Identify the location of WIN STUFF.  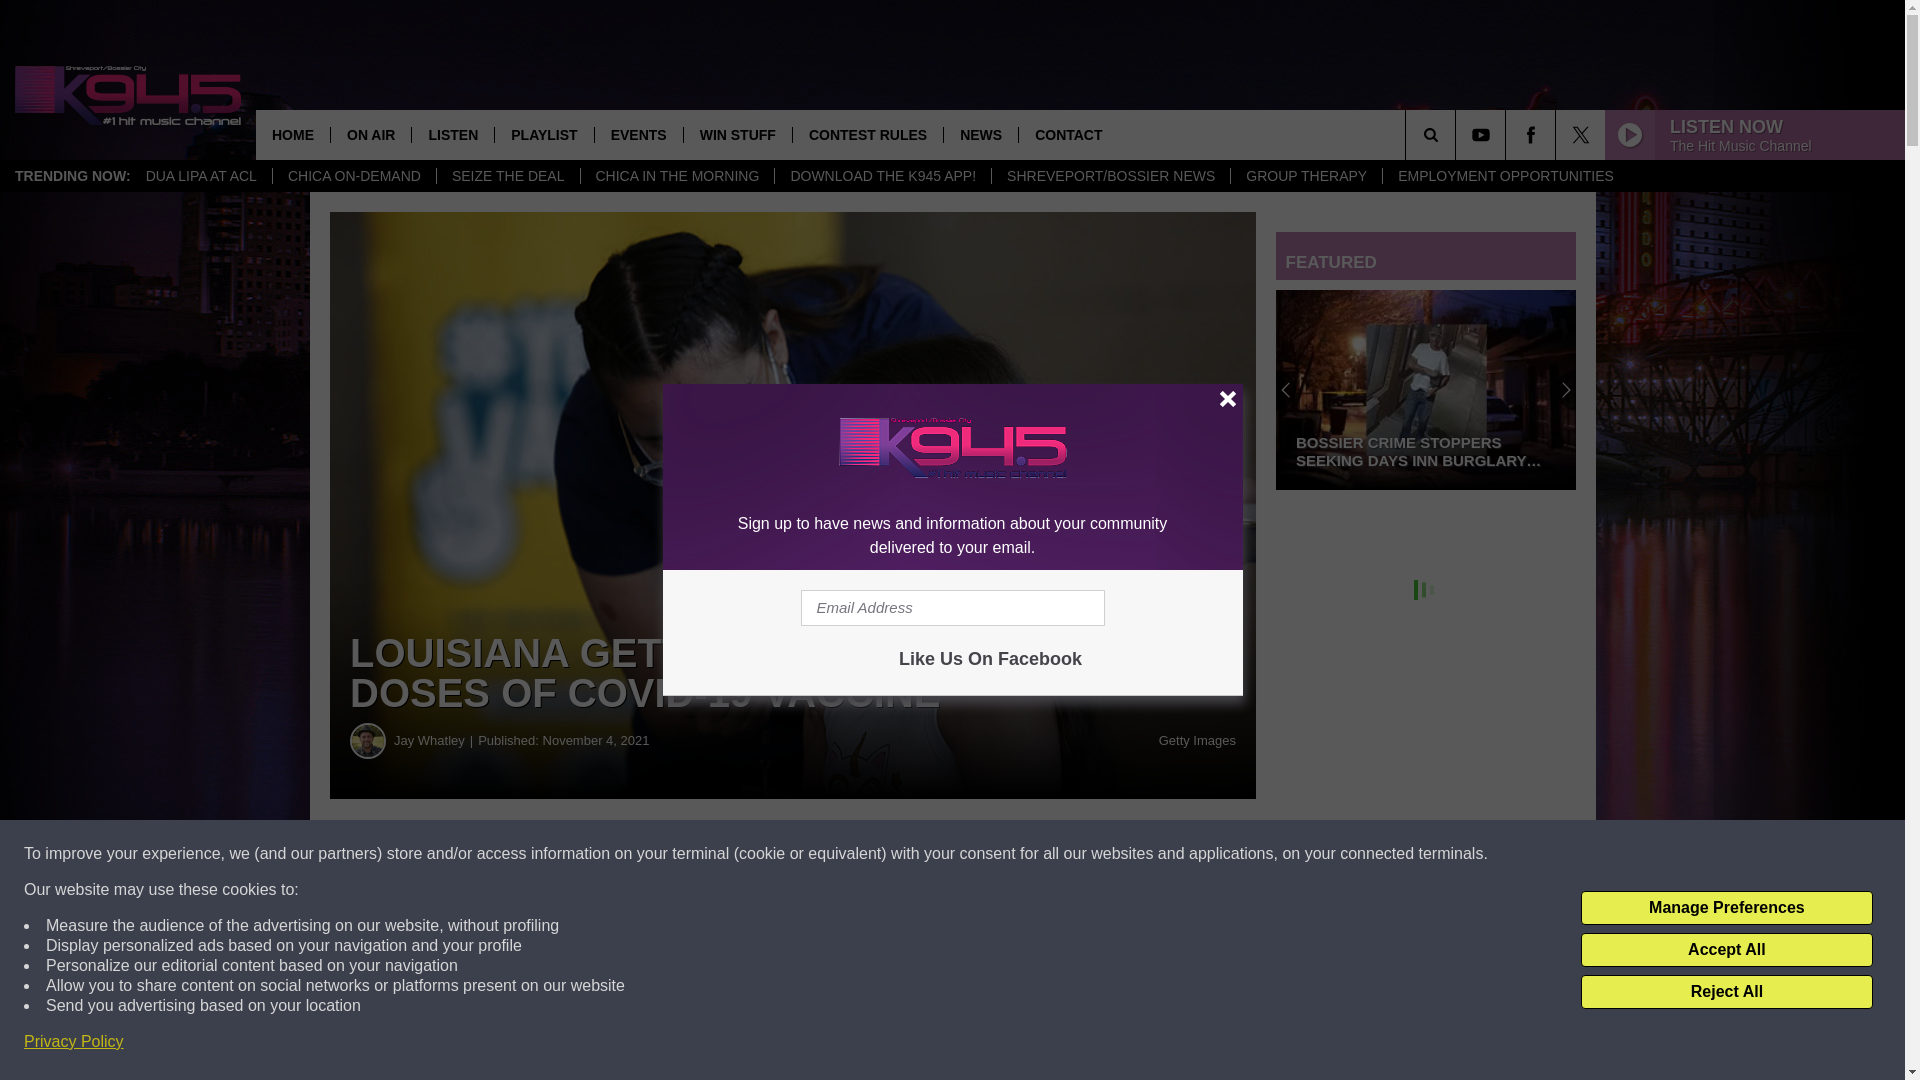
(737, 134).